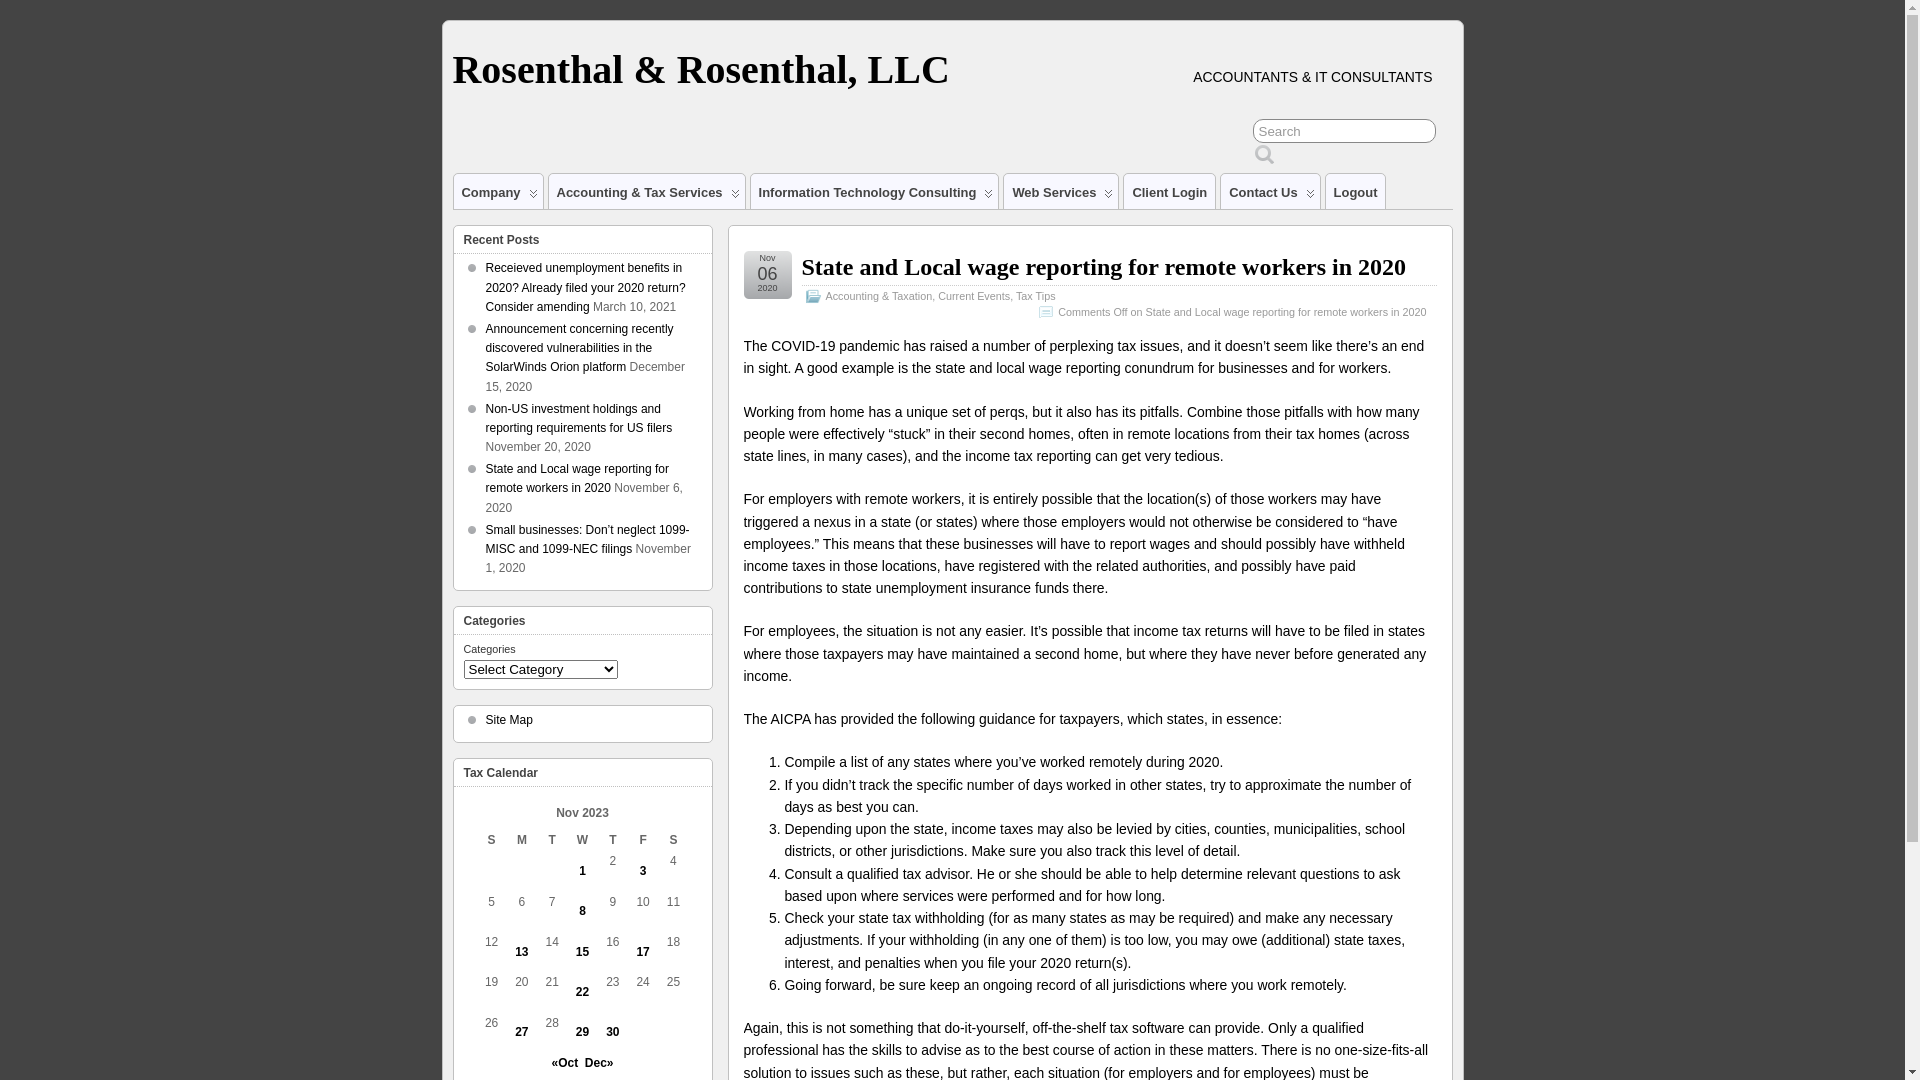 This screenshot has height=1080, width=1920. I want to click on Site Map, so click(510, 720).